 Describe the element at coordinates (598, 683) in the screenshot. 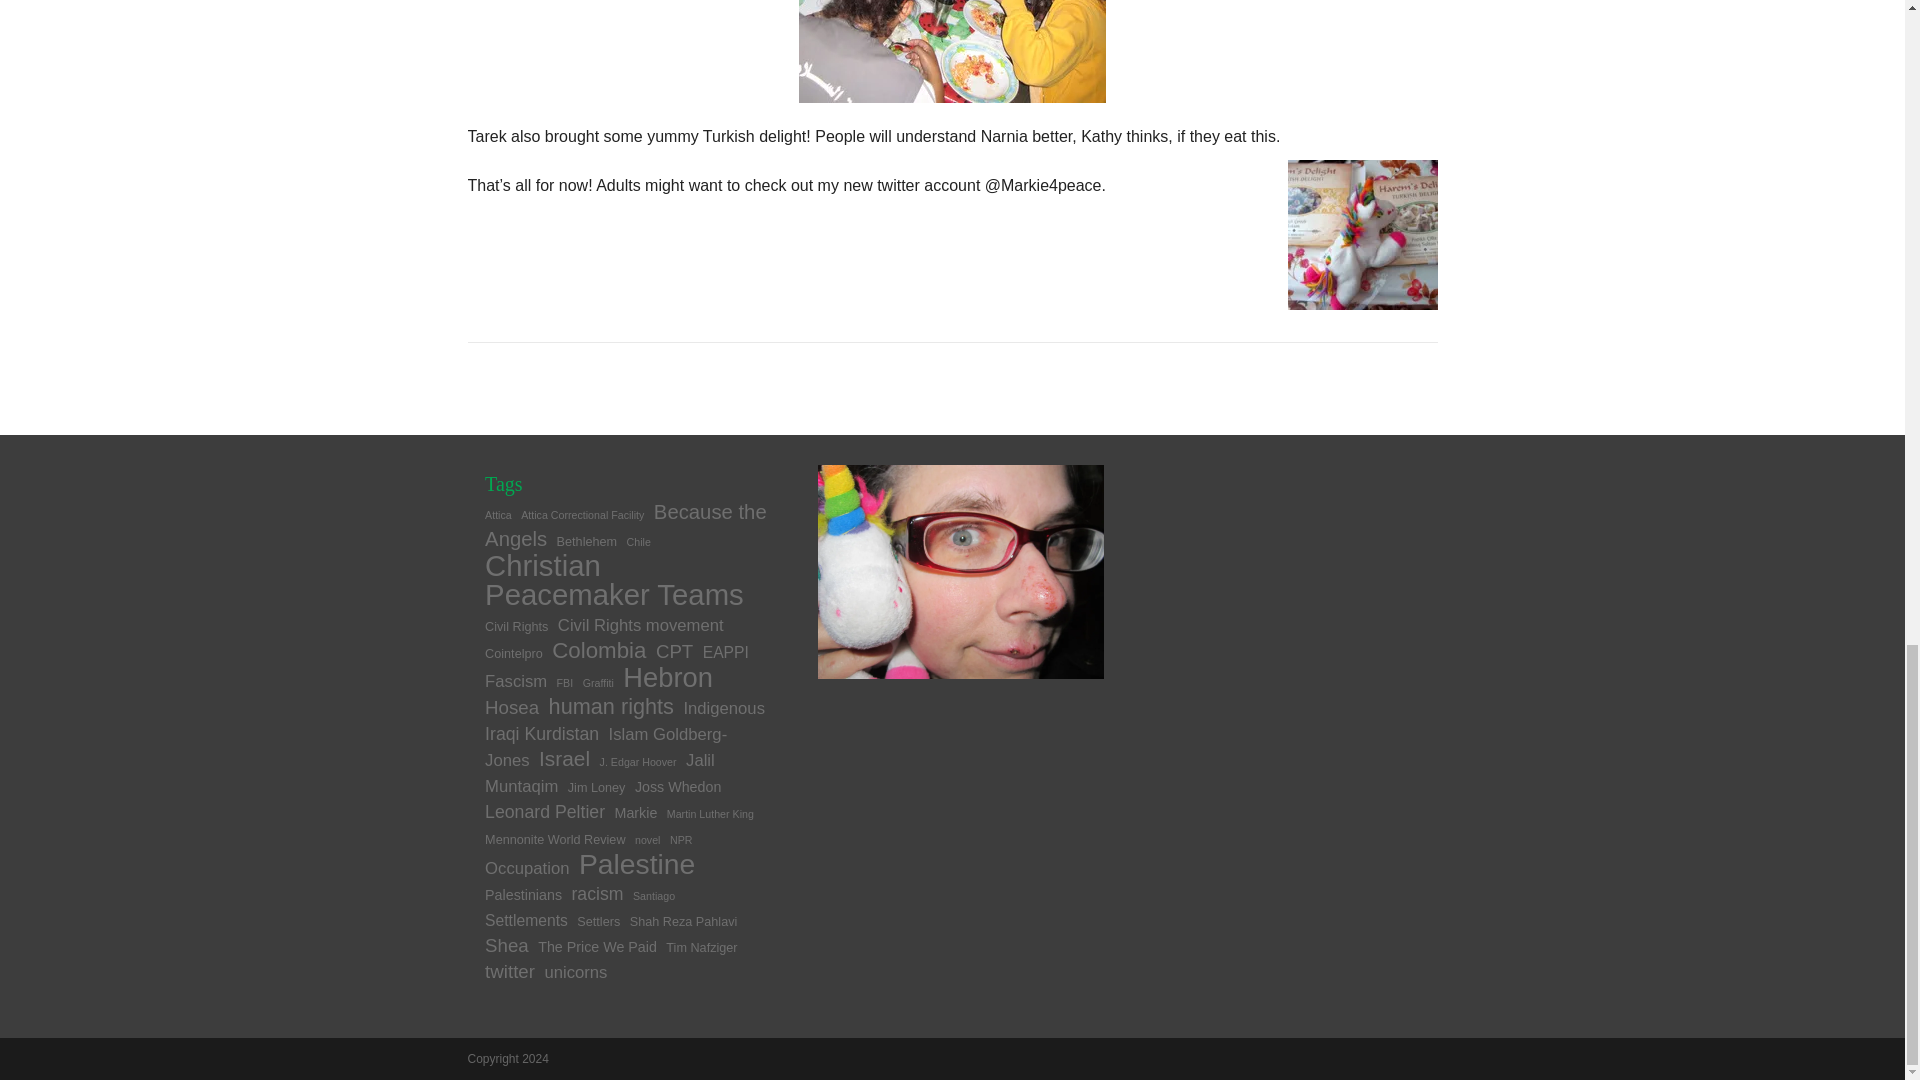

I see `Graffiti` at that location.